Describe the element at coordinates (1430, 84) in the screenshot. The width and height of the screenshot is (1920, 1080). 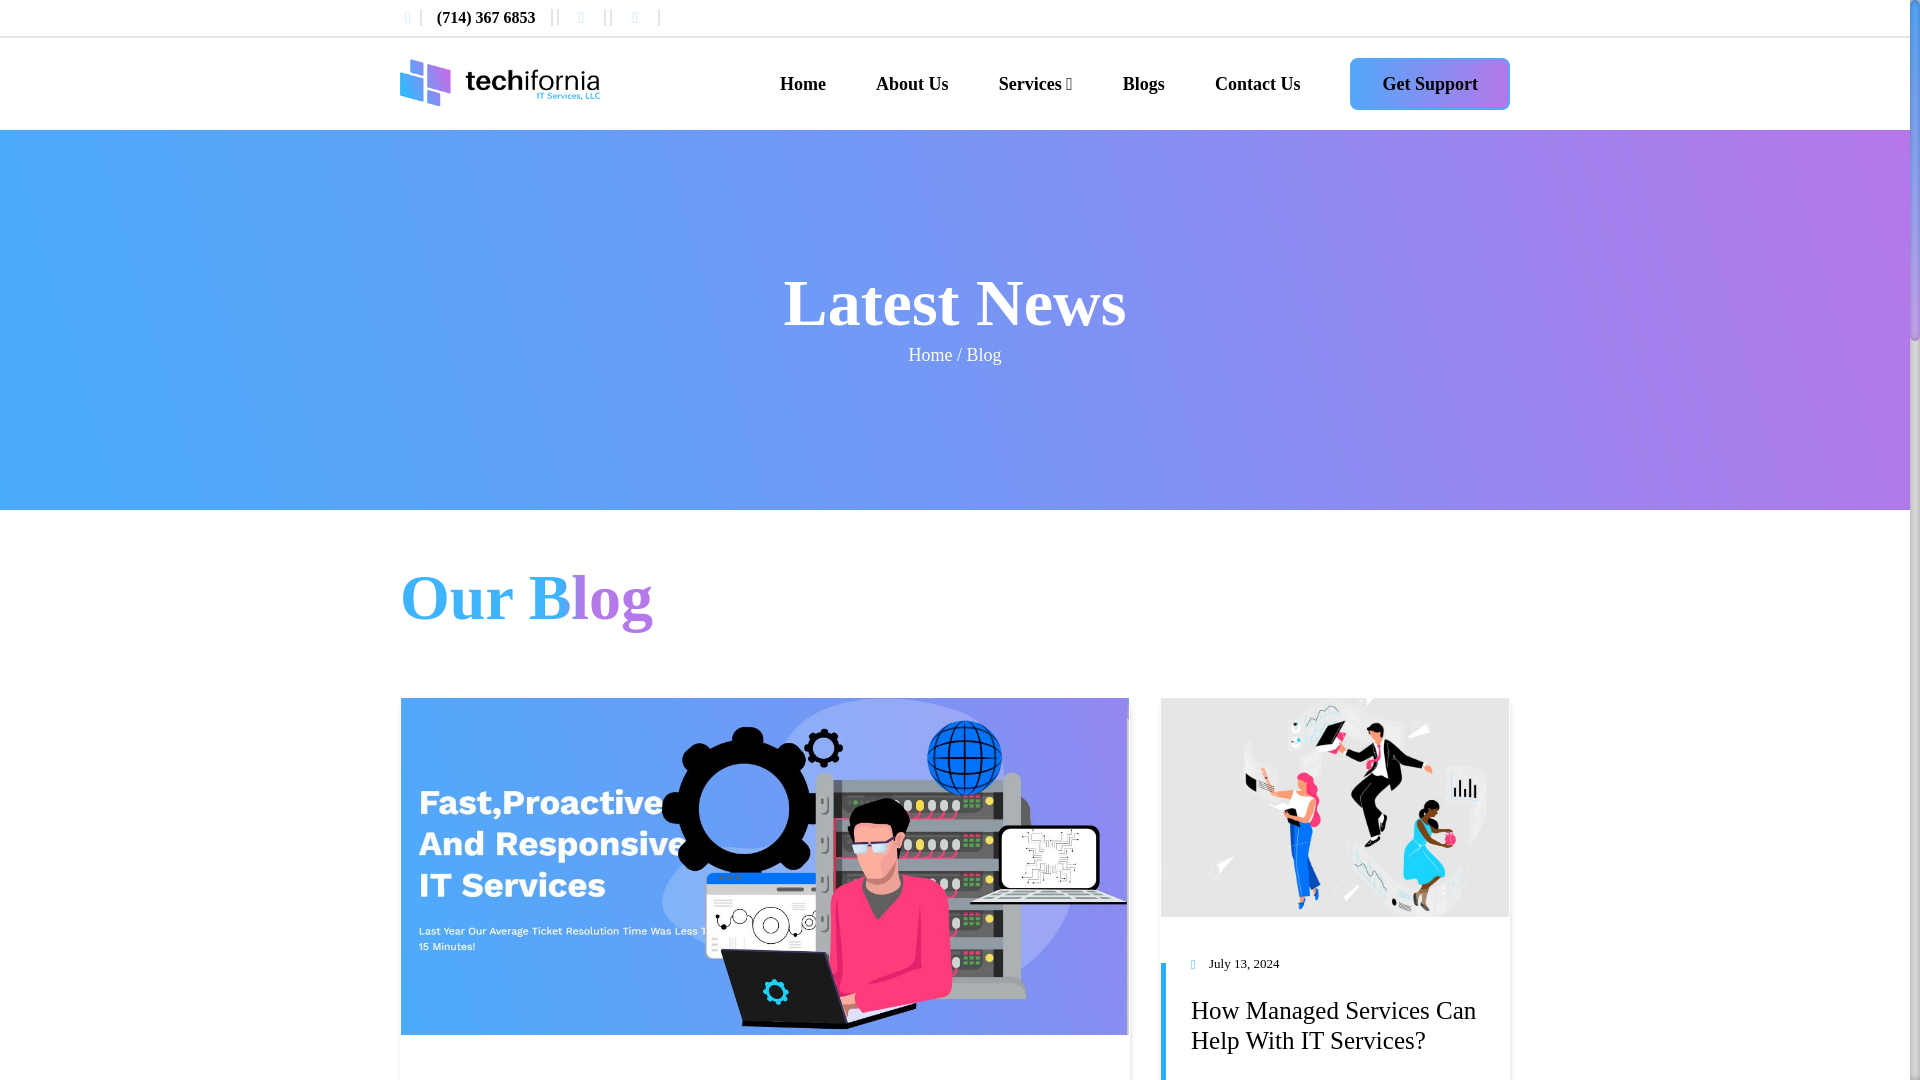
I see `Get Support` at that location.